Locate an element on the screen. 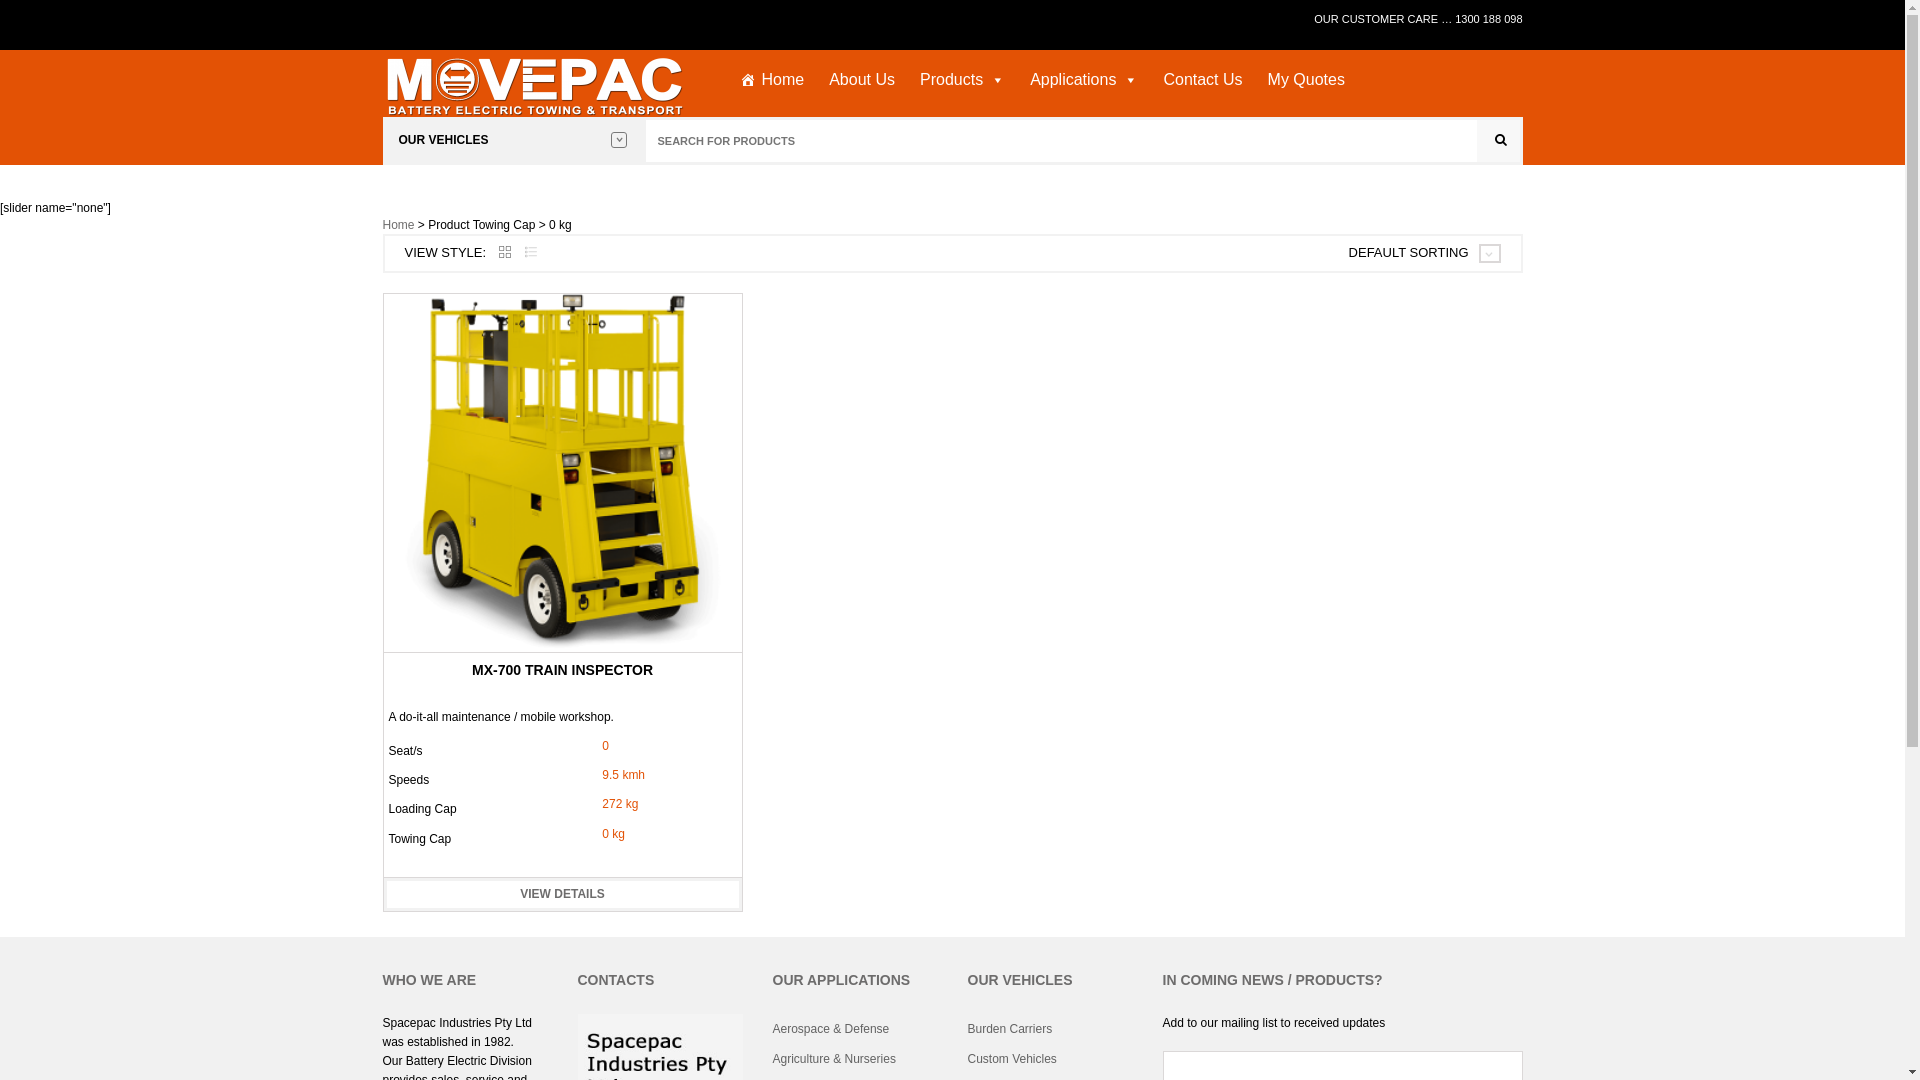  9.5 kmh is located at coordinates (624, 775).